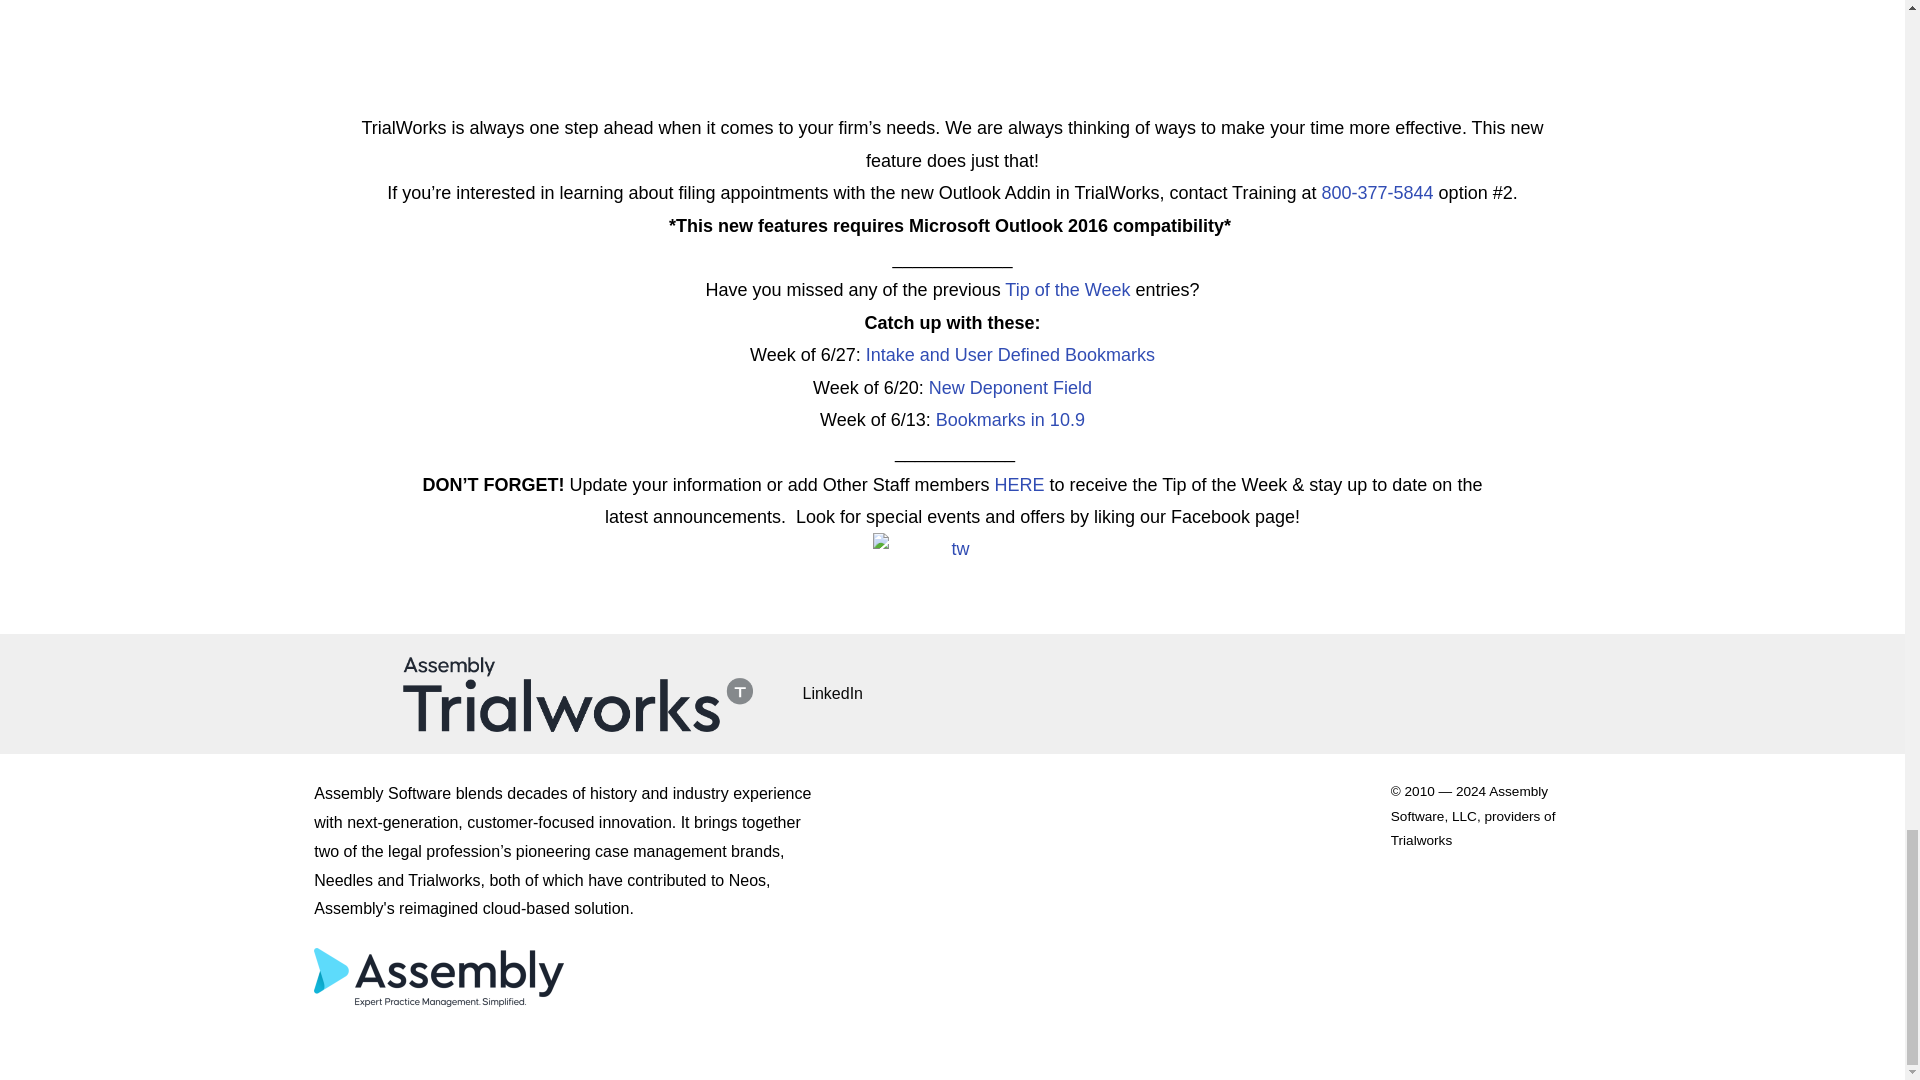 This screenshot has width=1920, height=1080. I want to click on HERE, so click(1019, 484).